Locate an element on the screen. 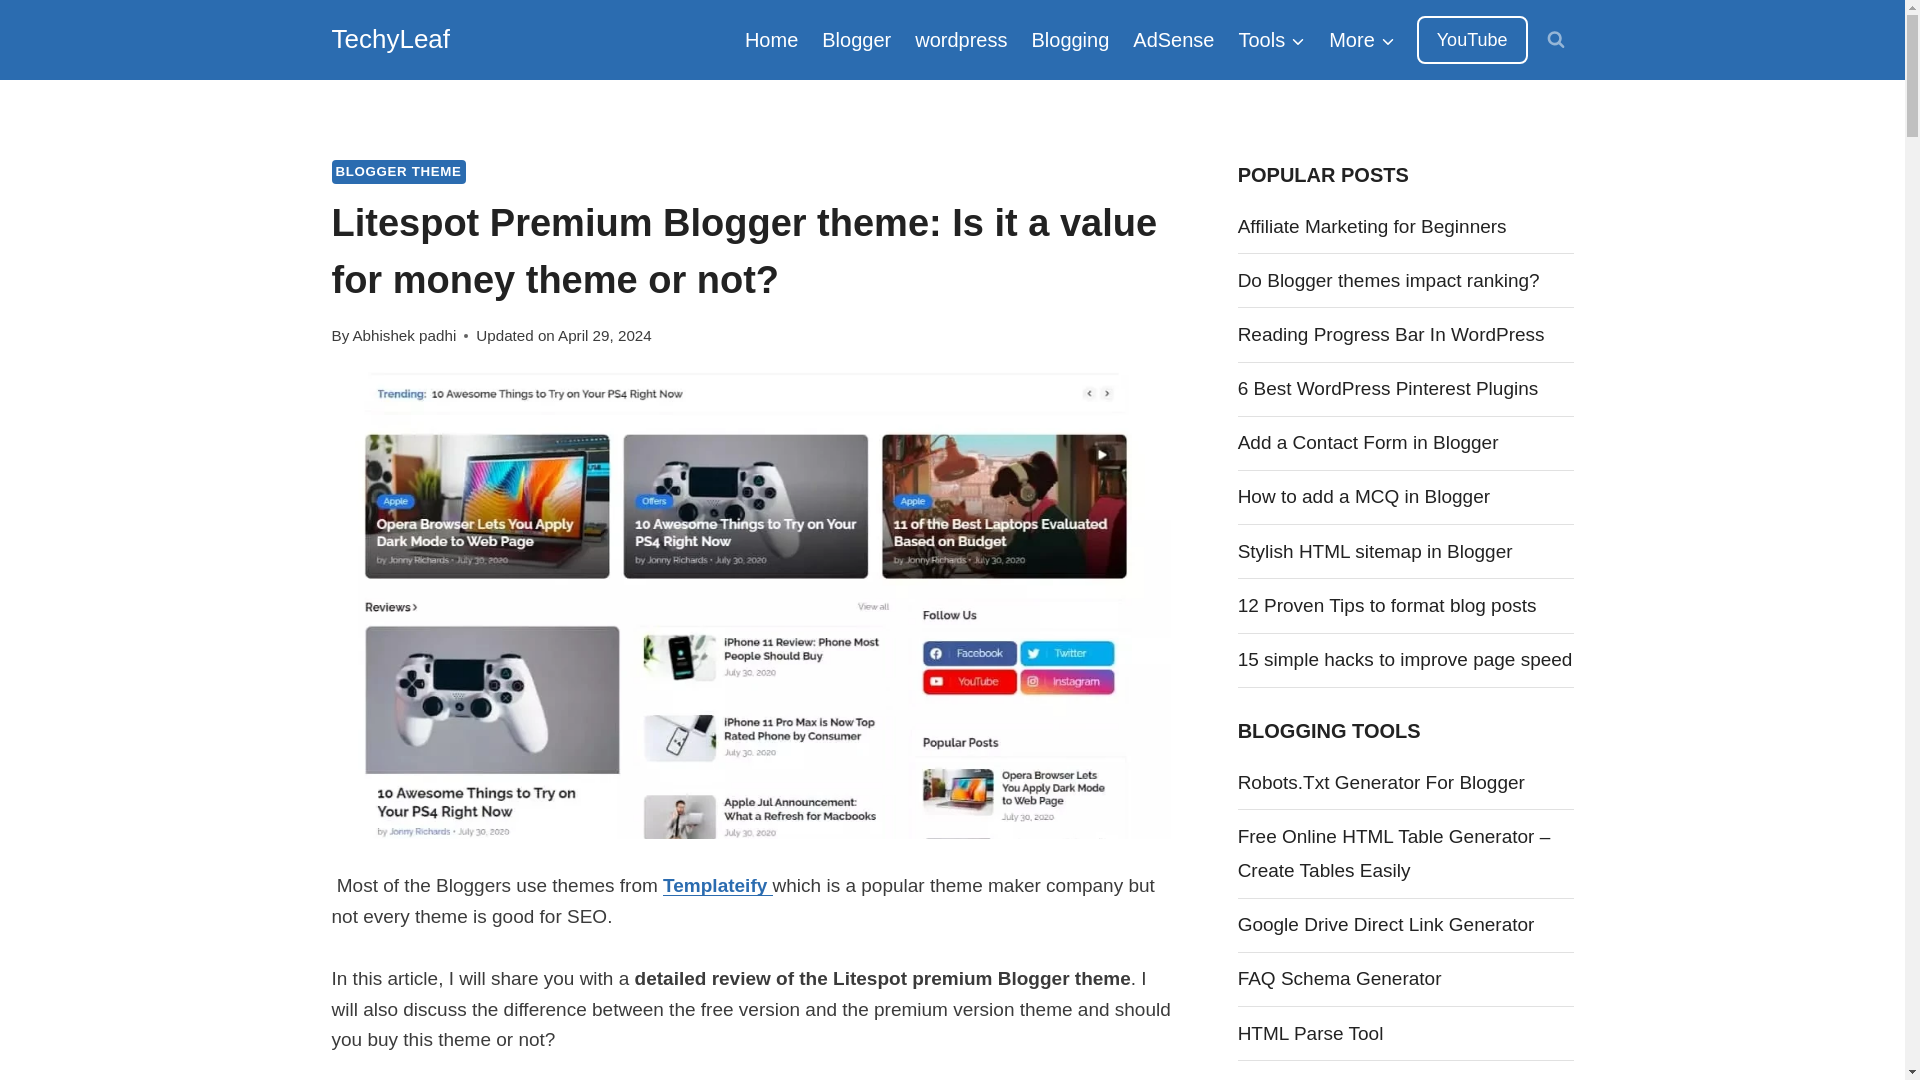  Abhishek padhi is located at coordinates (404, 336).